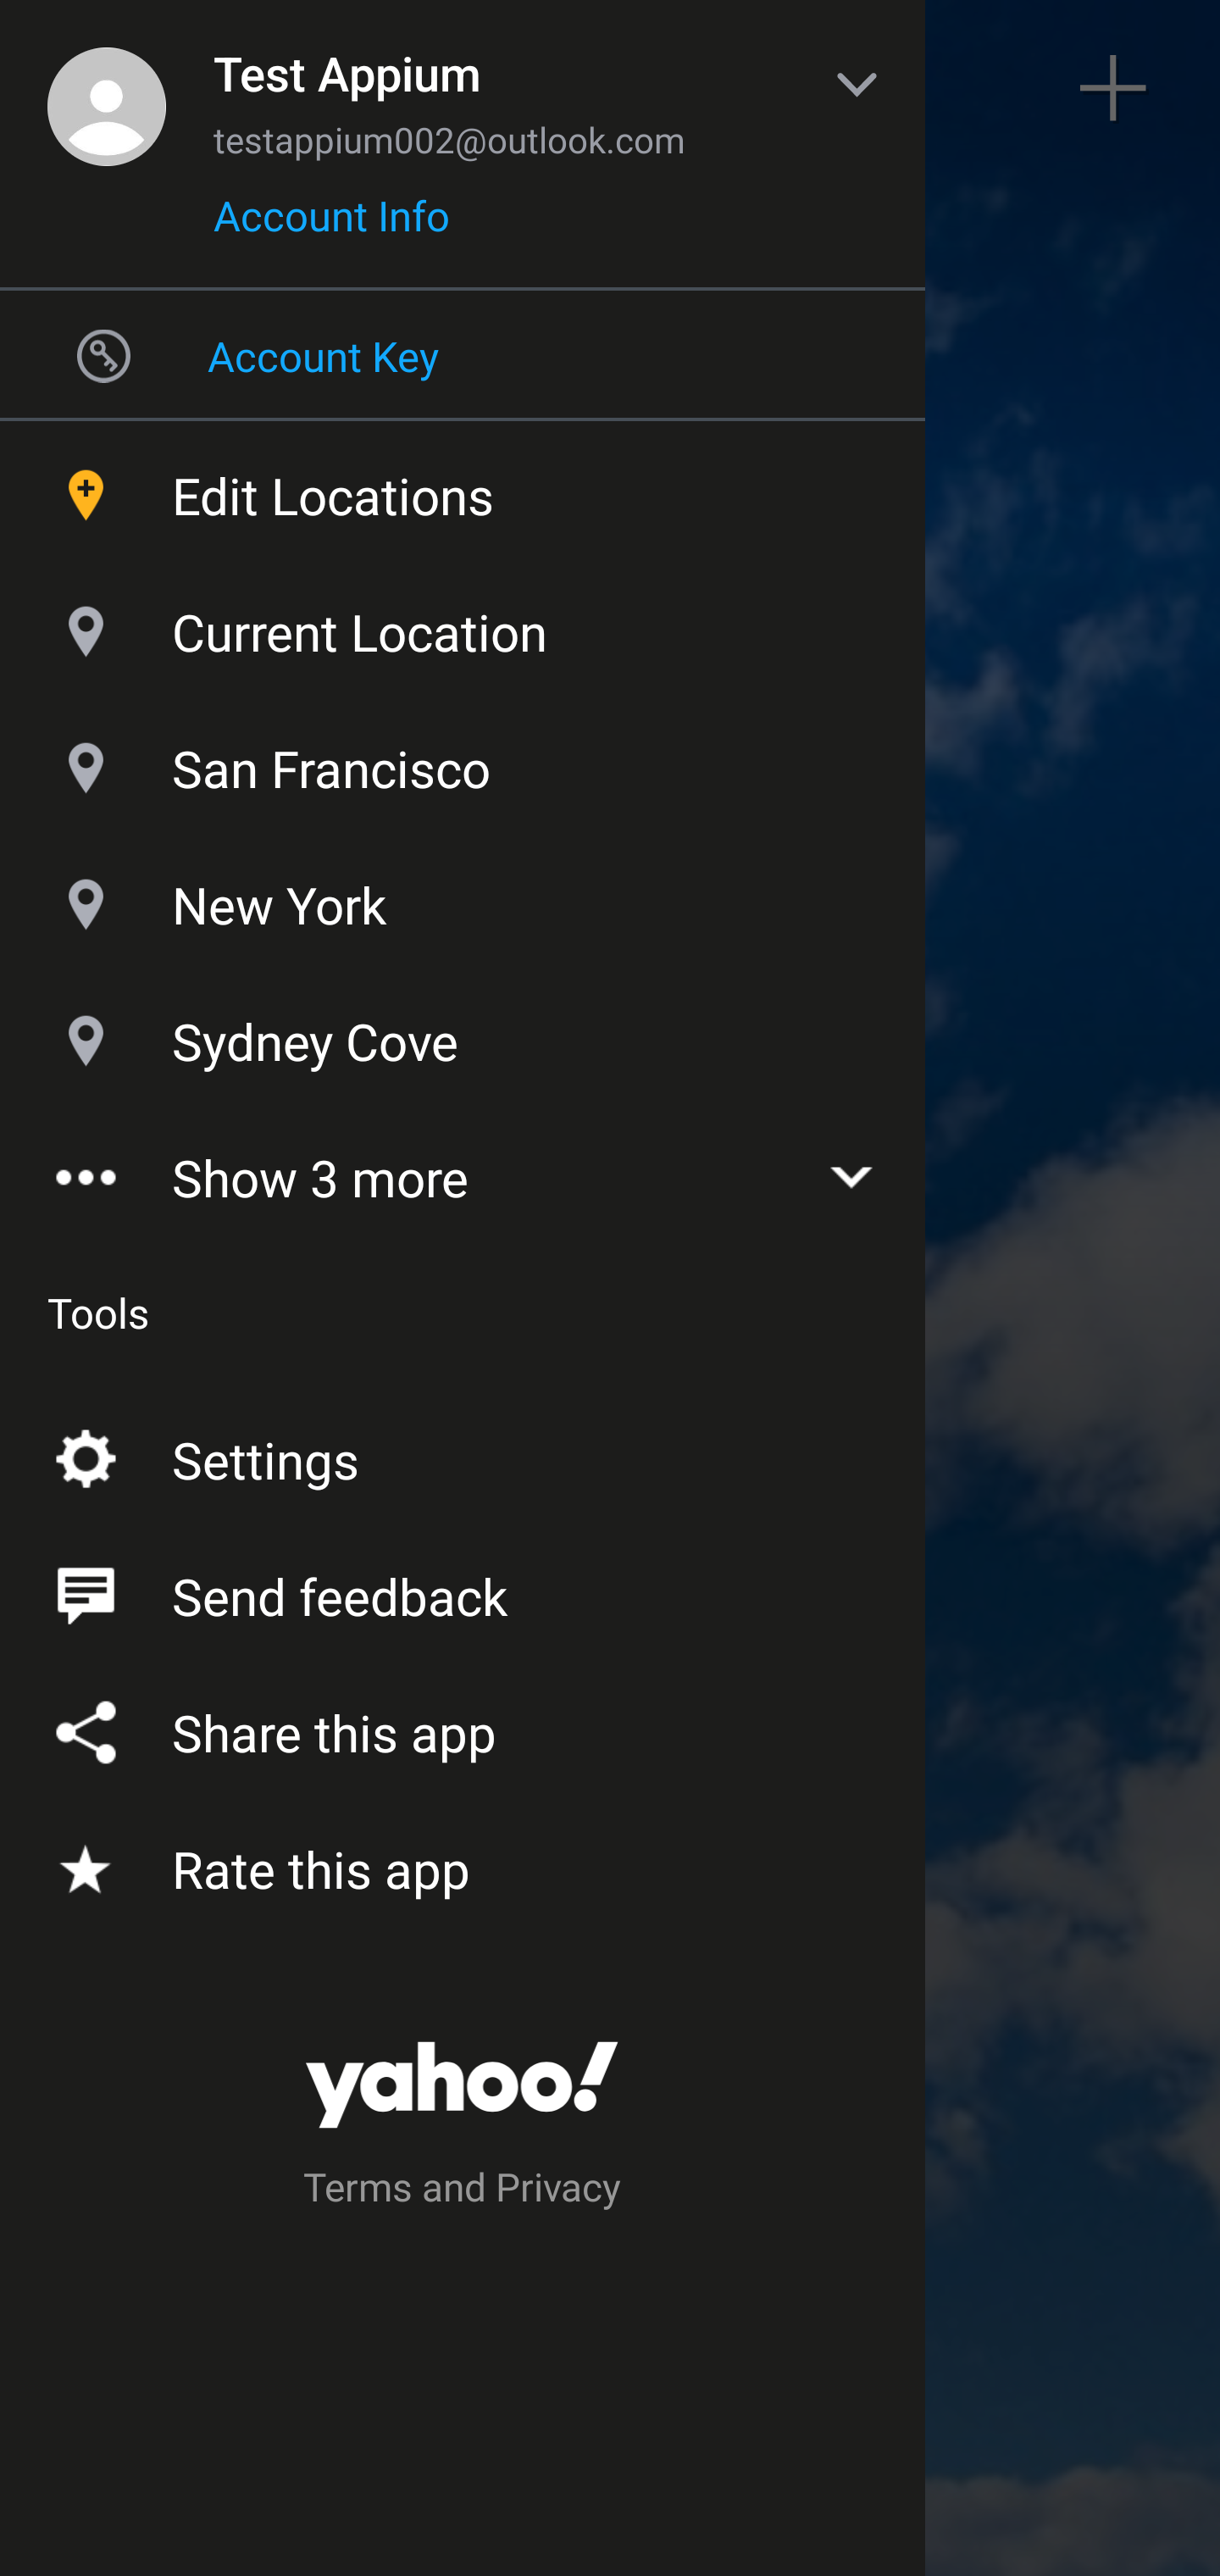  What do you see at coordinates (463, 1590) in the screenshot?
I see `Send feedback` at bounding box center [463, 1590].